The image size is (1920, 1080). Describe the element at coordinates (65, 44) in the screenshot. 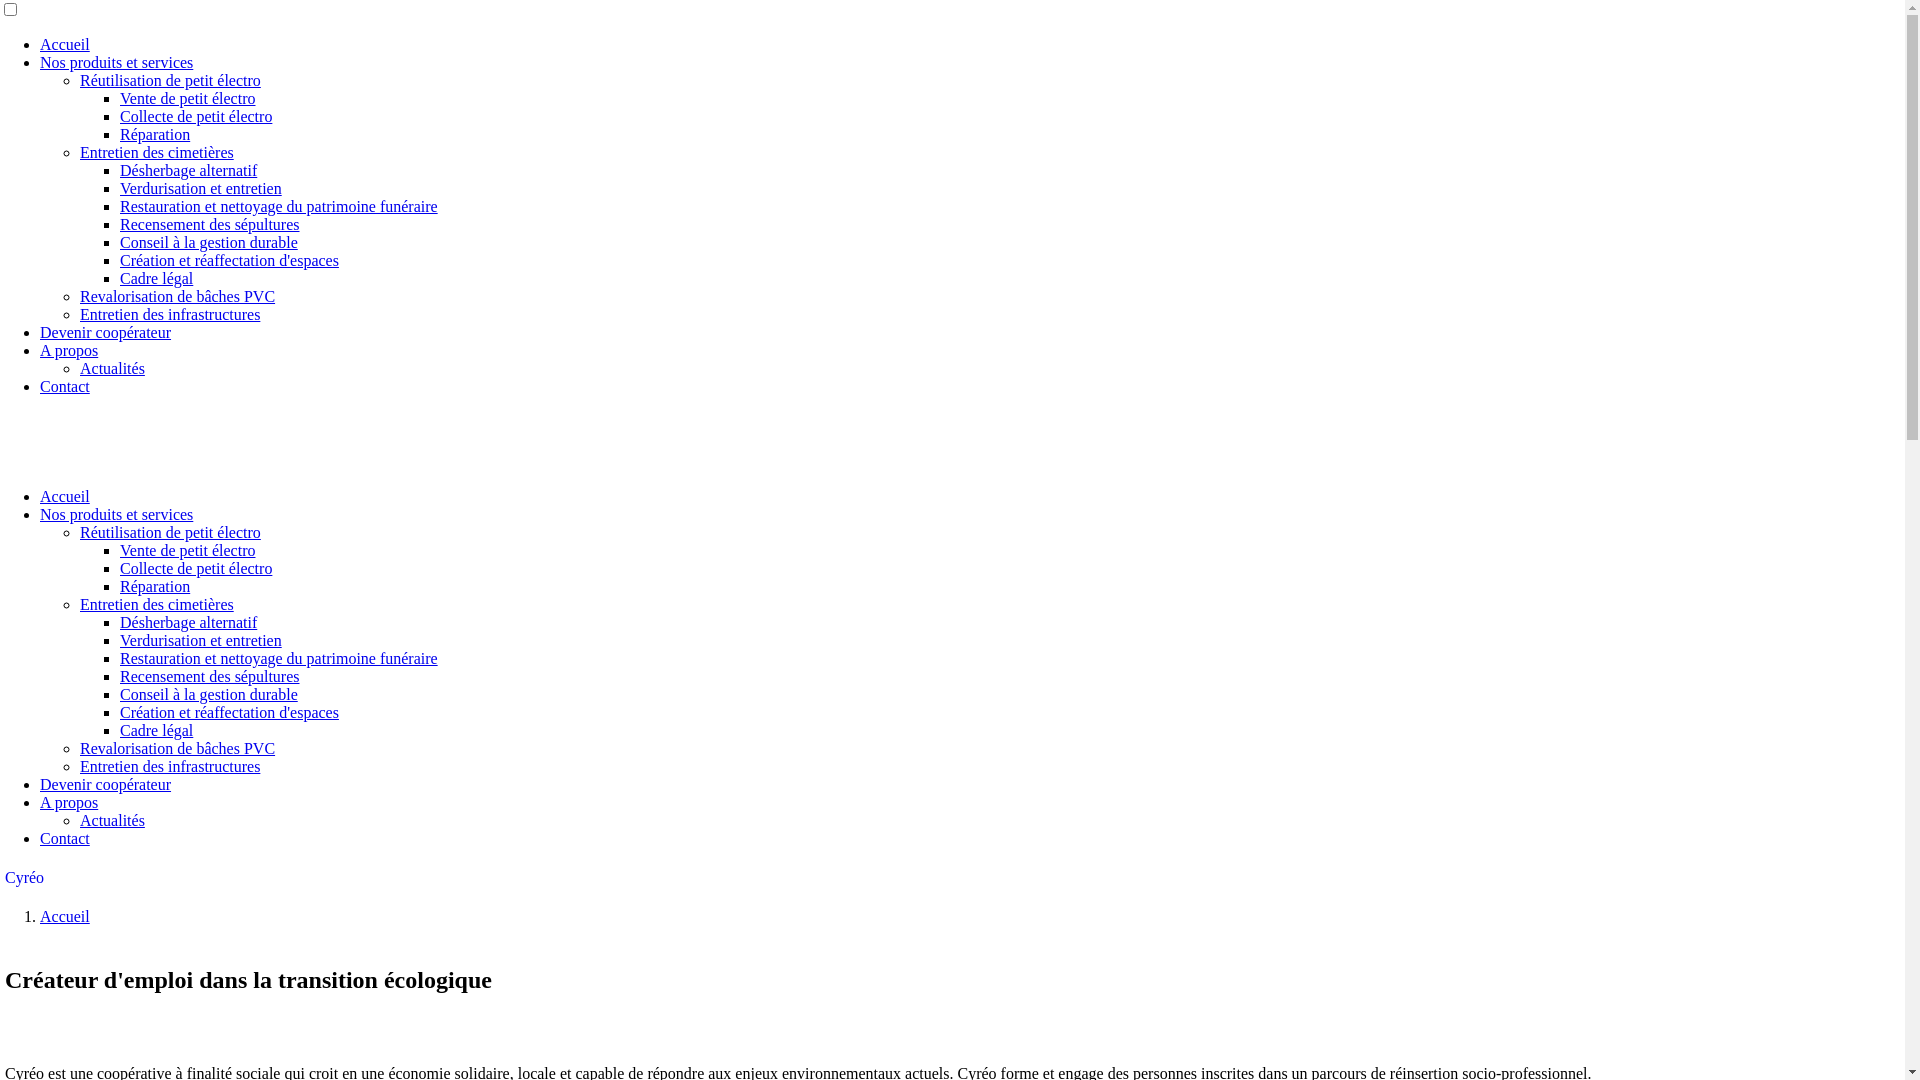

I see `Accueil` at that location.